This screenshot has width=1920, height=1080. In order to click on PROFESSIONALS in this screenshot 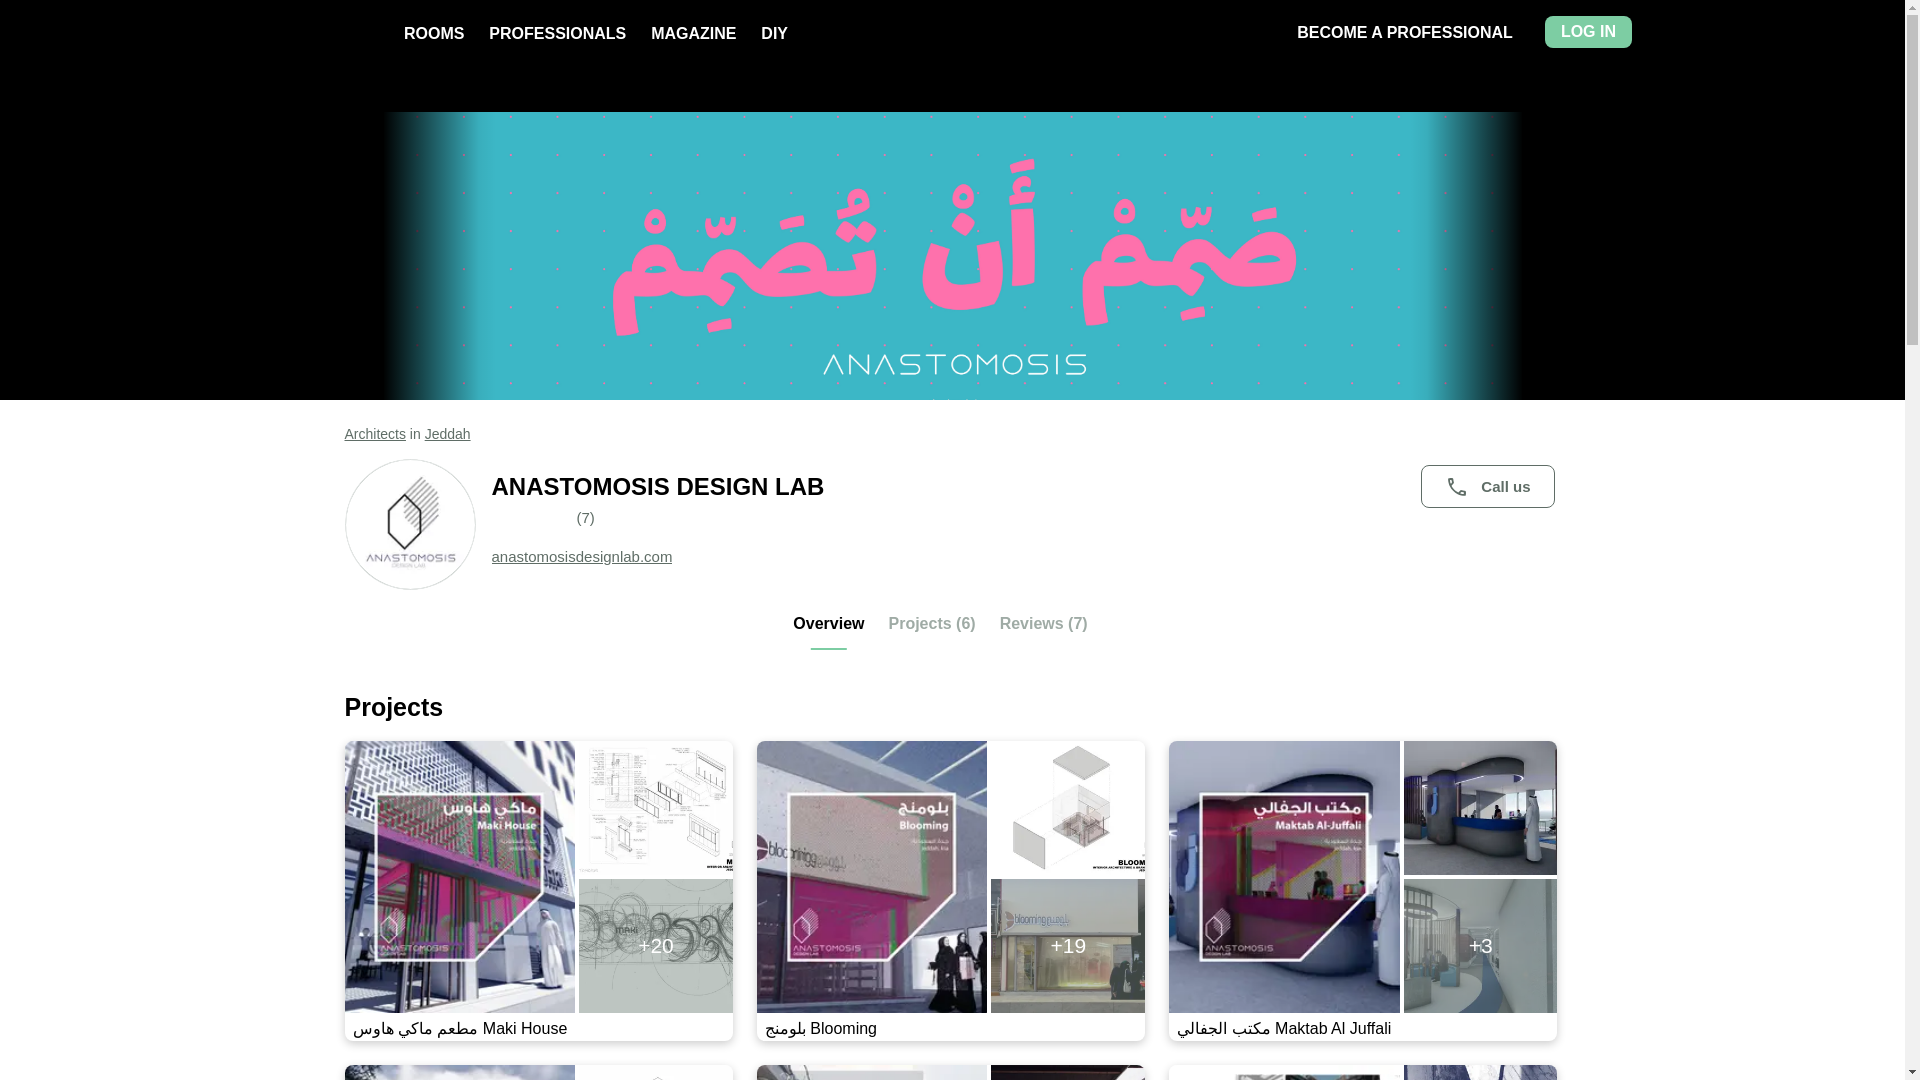, I will do `click(557, 33)`.